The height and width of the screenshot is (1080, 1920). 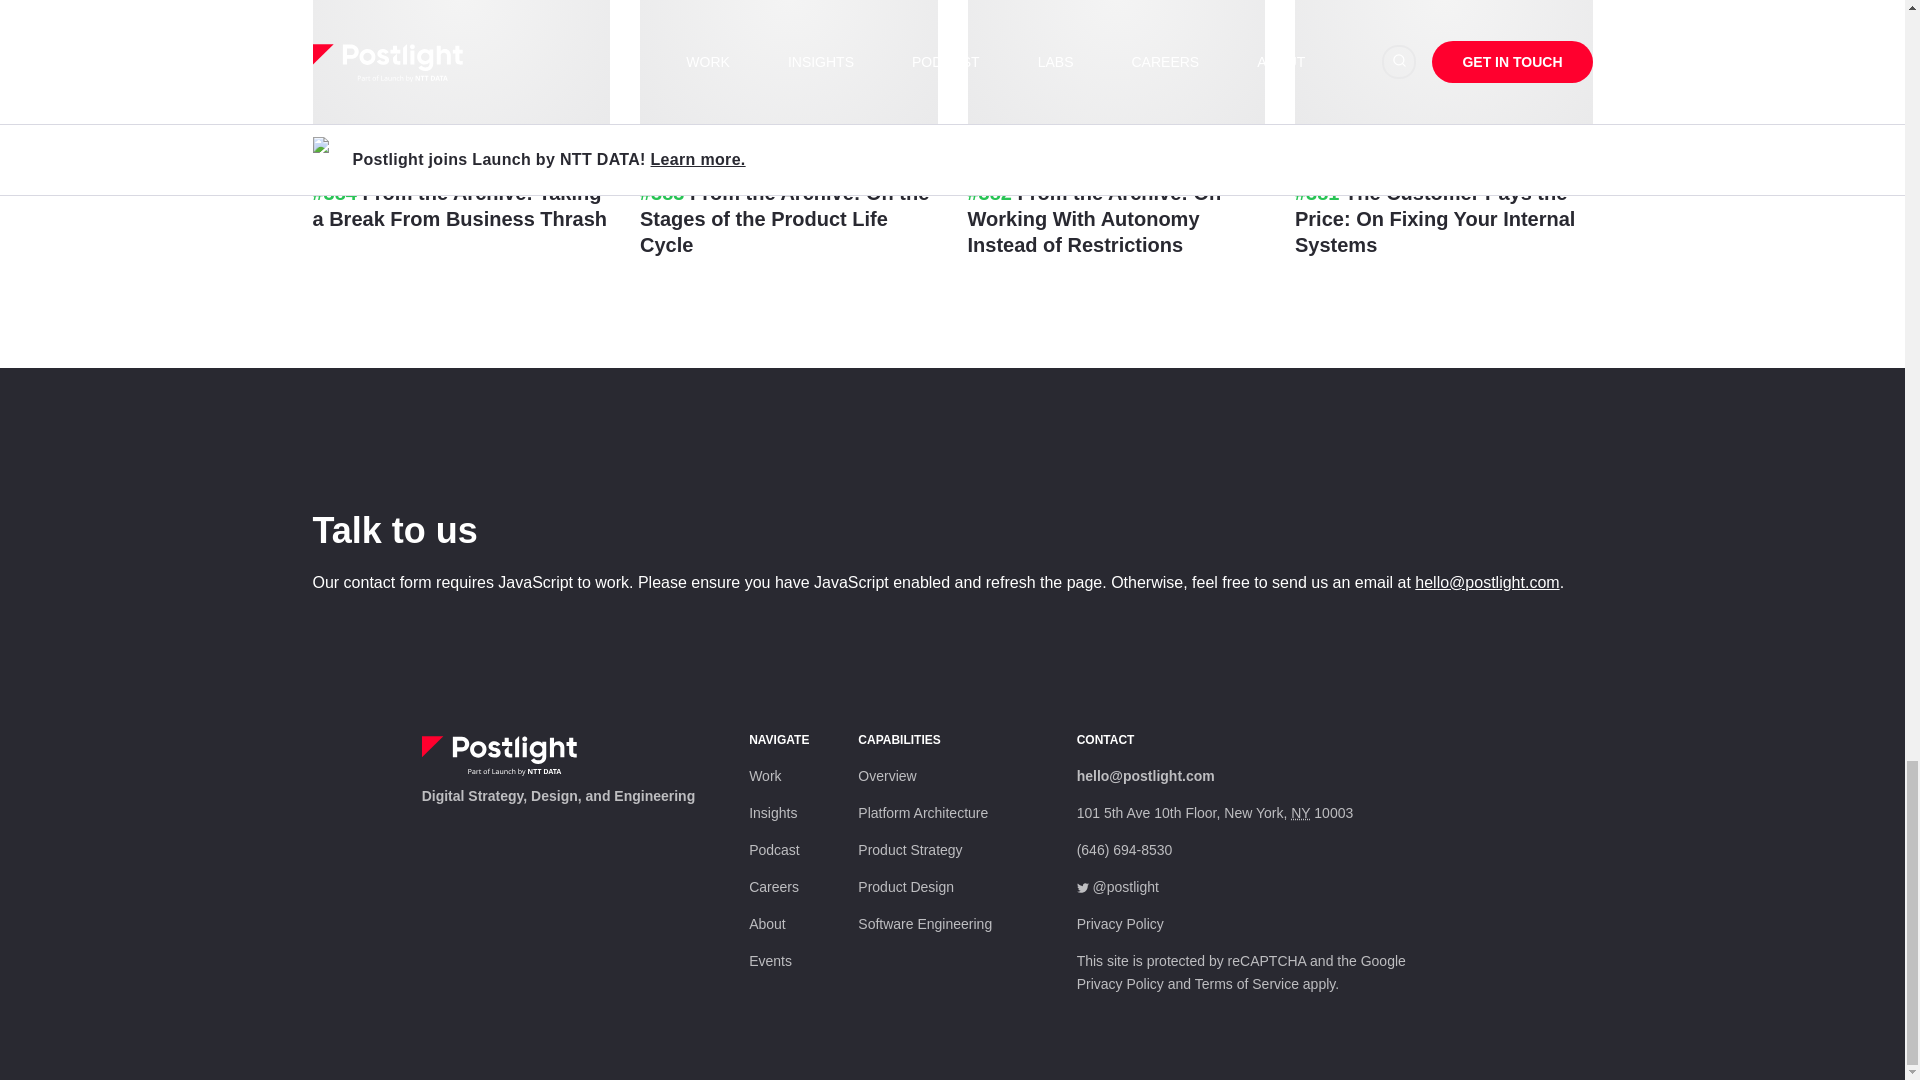 What do you see at coordinates (774, 850) in the screenshot?
I see `Podcast` at bounding box center [774, 850].